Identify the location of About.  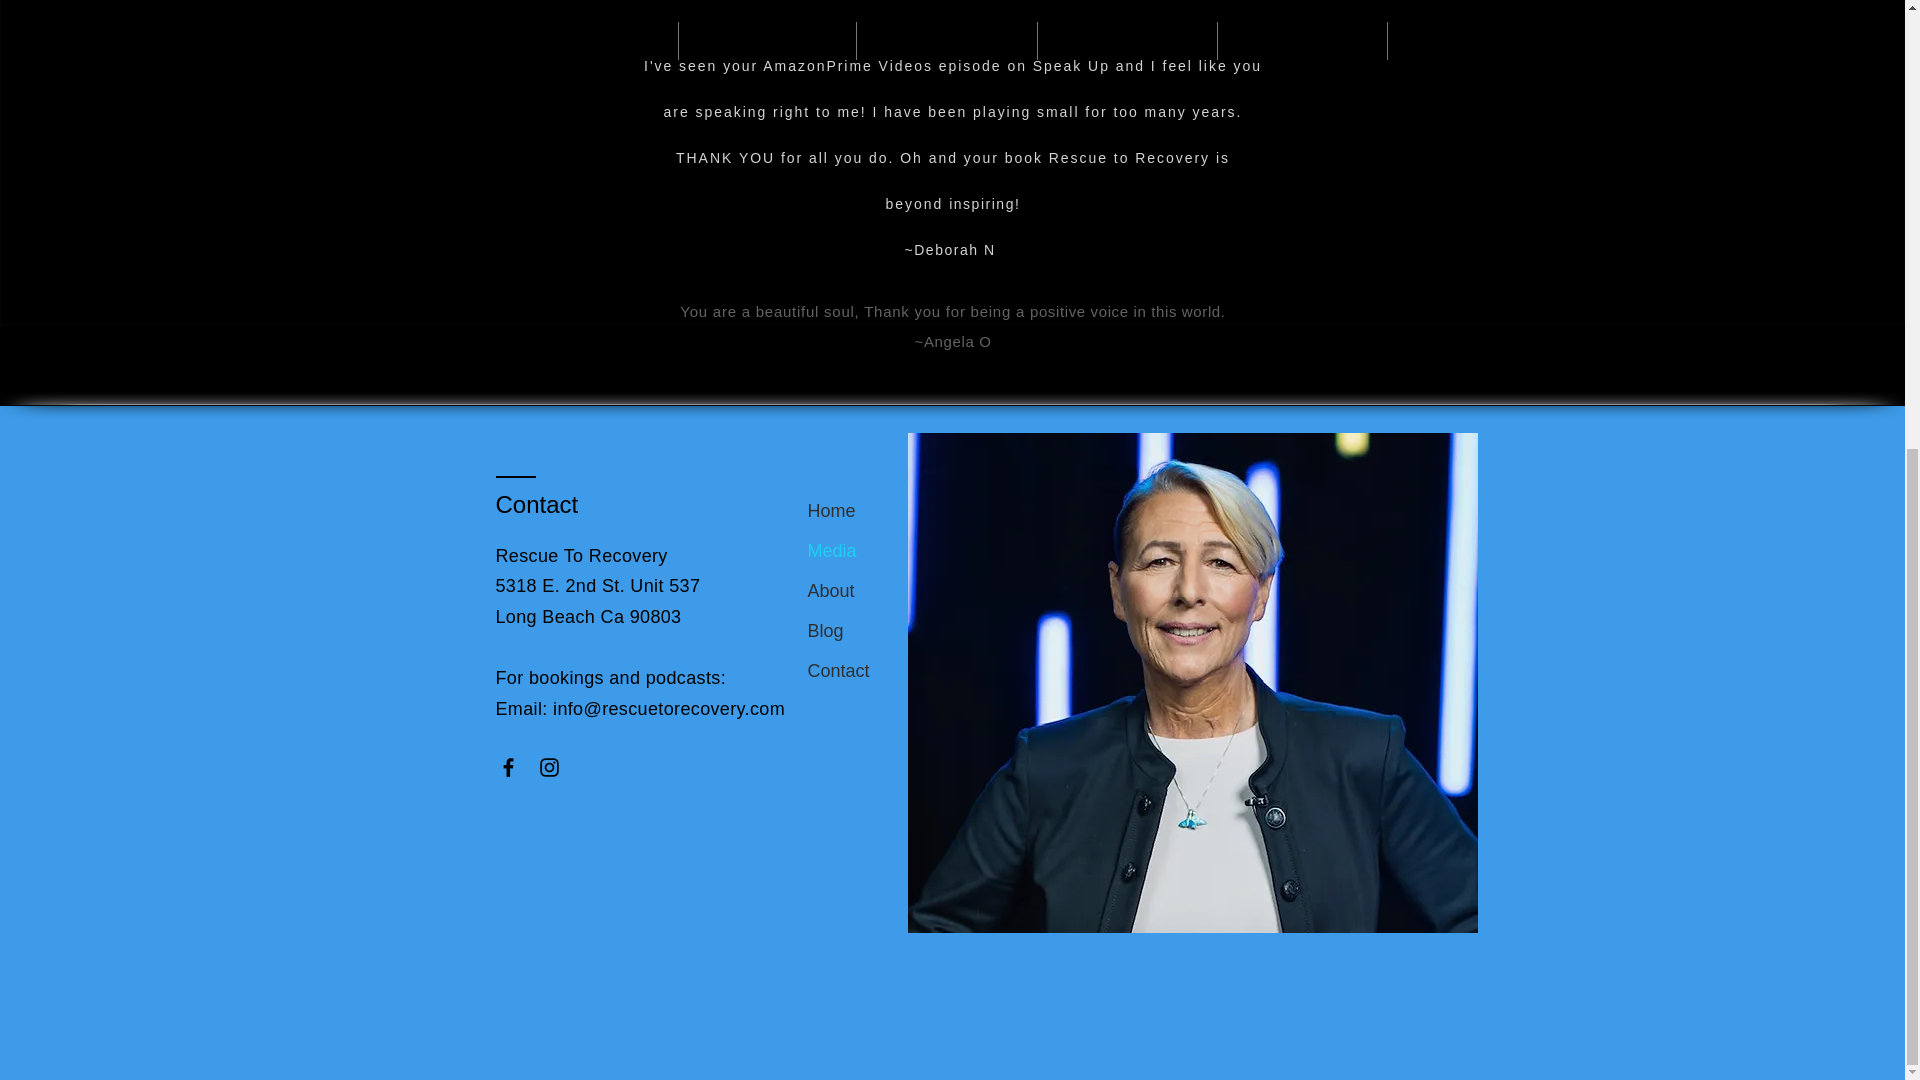
(882, 591).